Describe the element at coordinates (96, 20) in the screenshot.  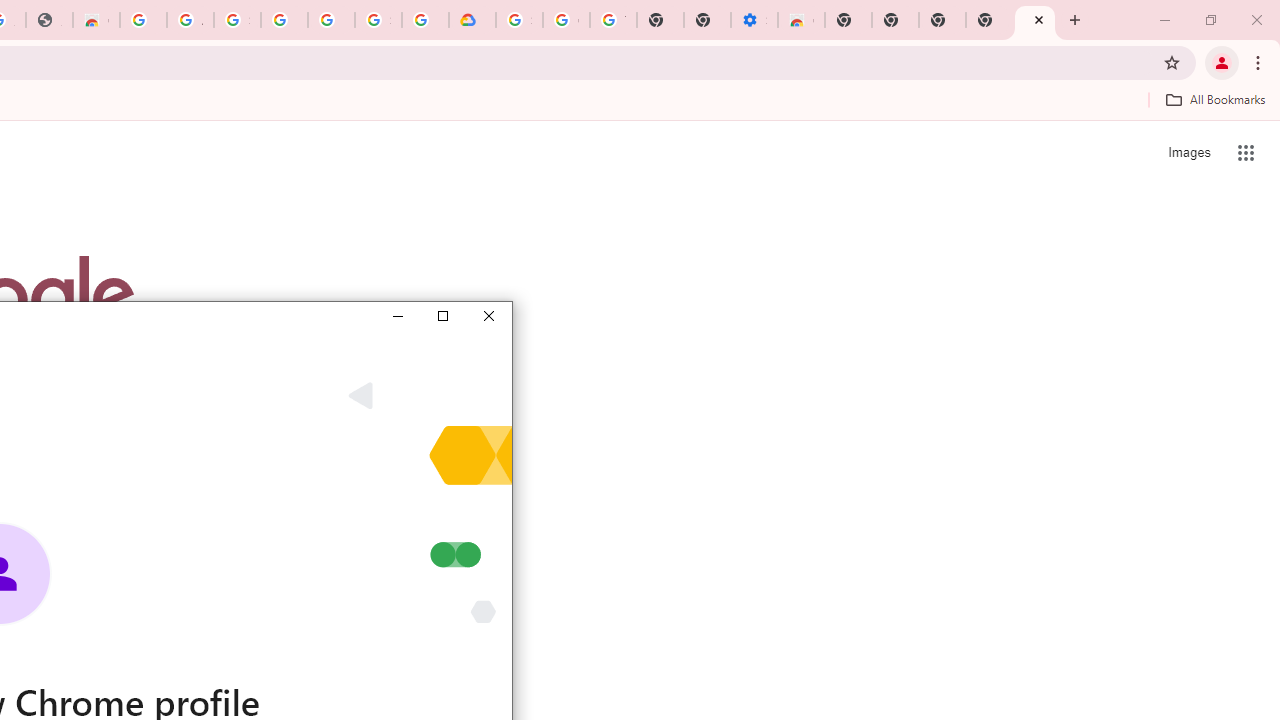
I see `Chrome Web Store - Household` at that location.